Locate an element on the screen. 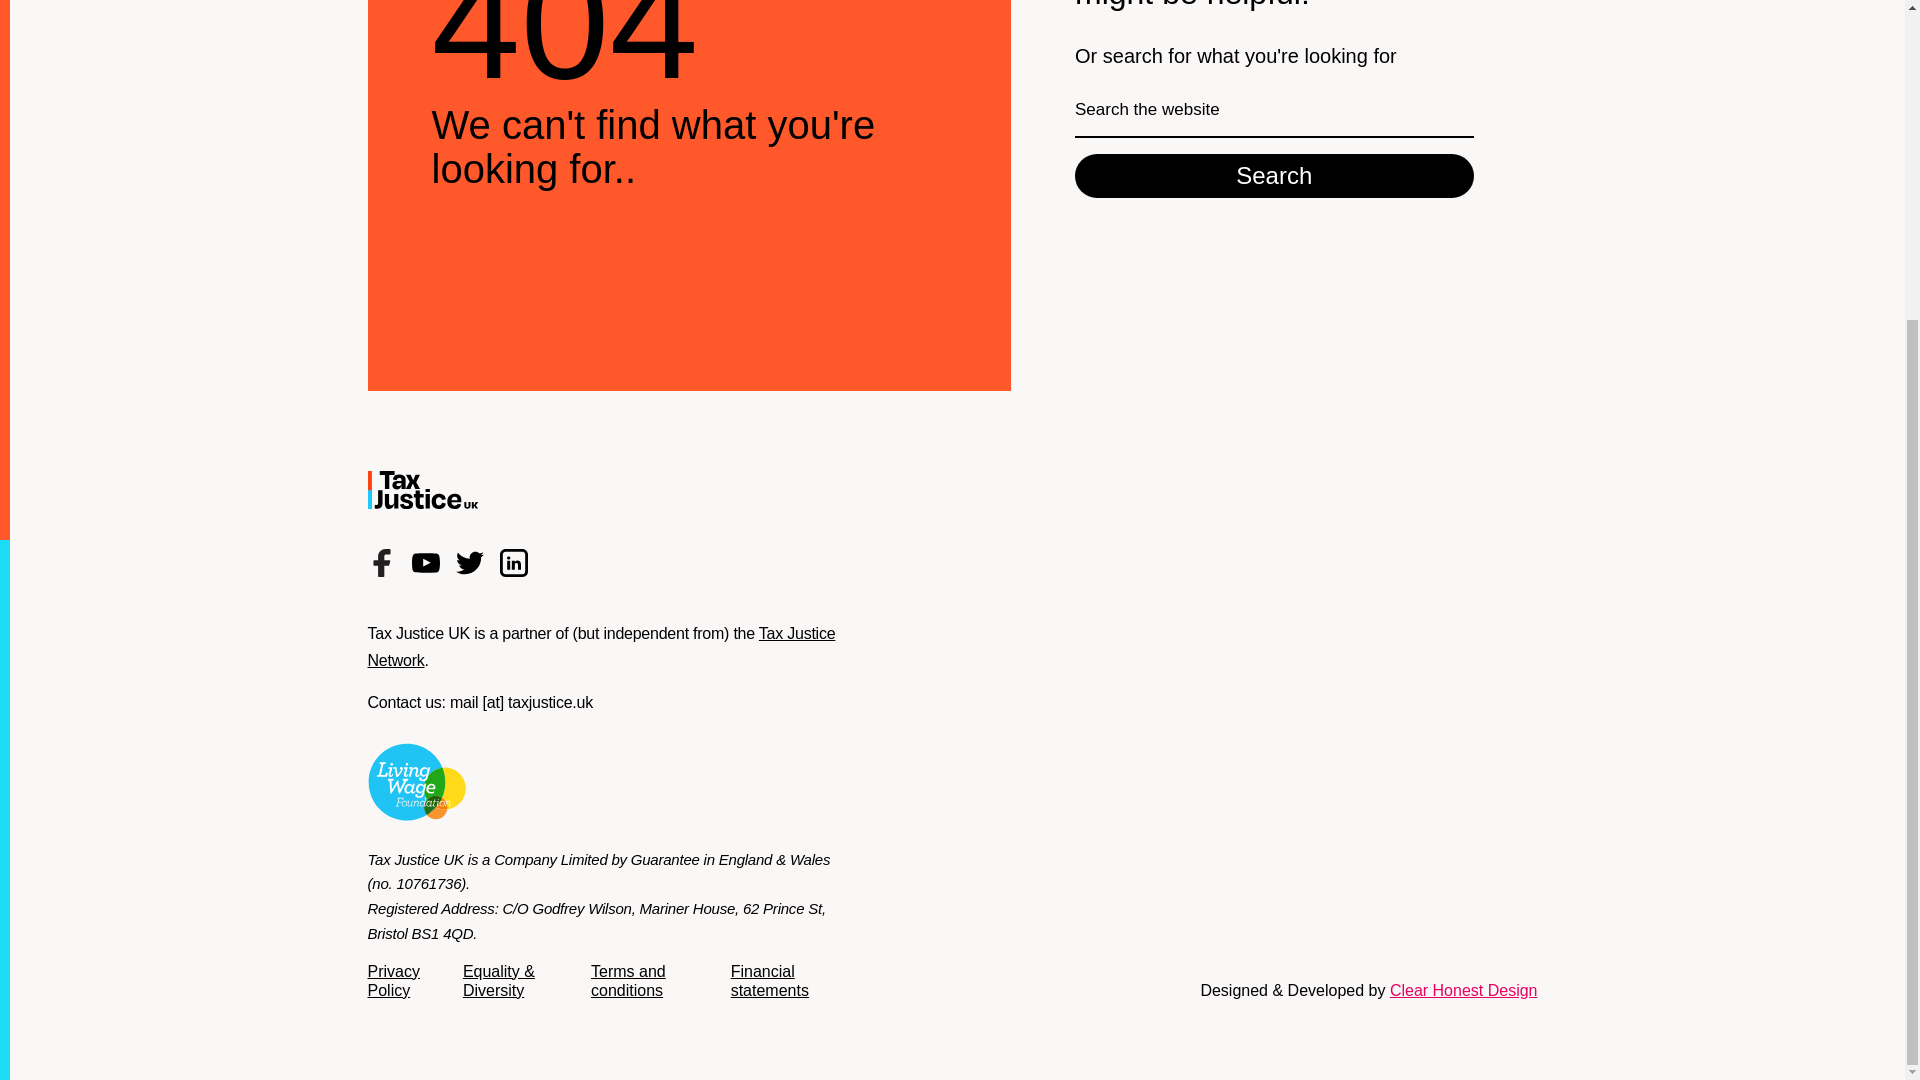  Tax Justice Network is located at coordinates (602, 646).